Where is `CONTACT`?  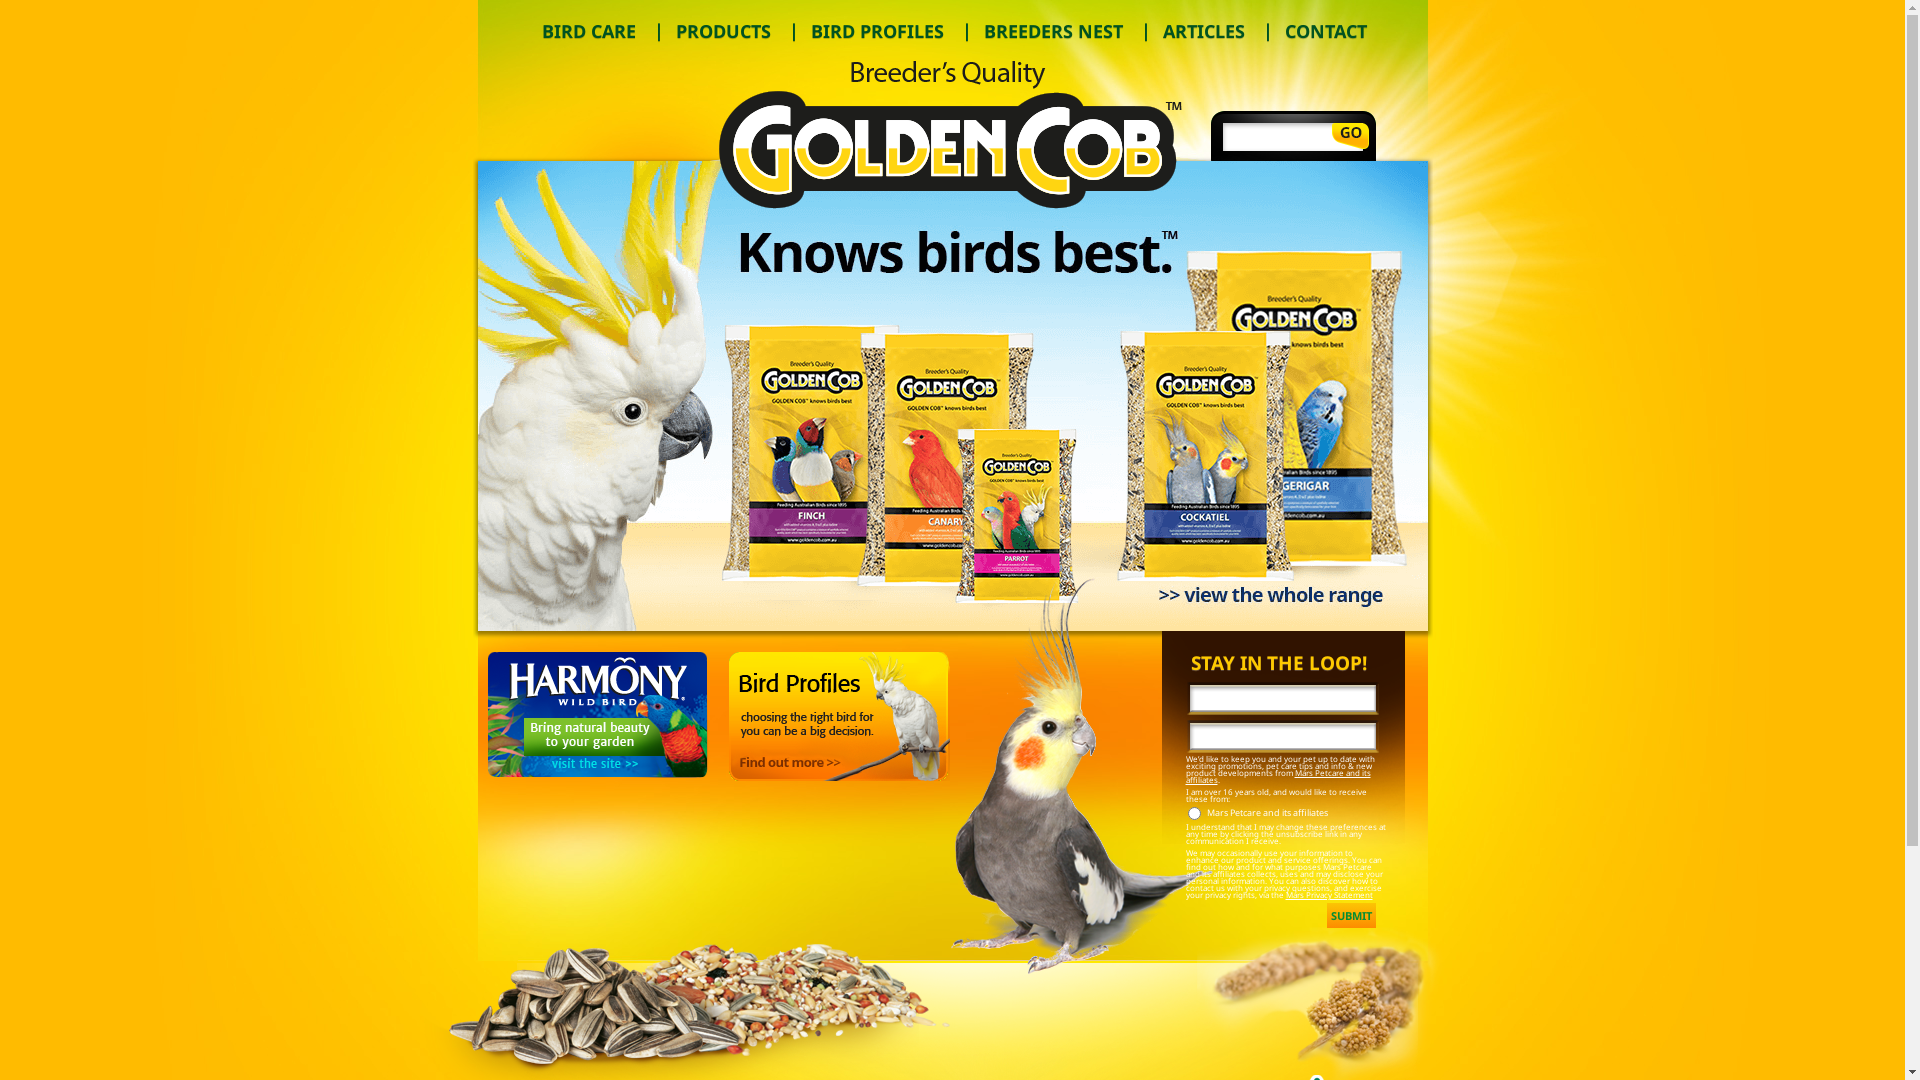
CONTACT is located at coordinates (1324, 31).